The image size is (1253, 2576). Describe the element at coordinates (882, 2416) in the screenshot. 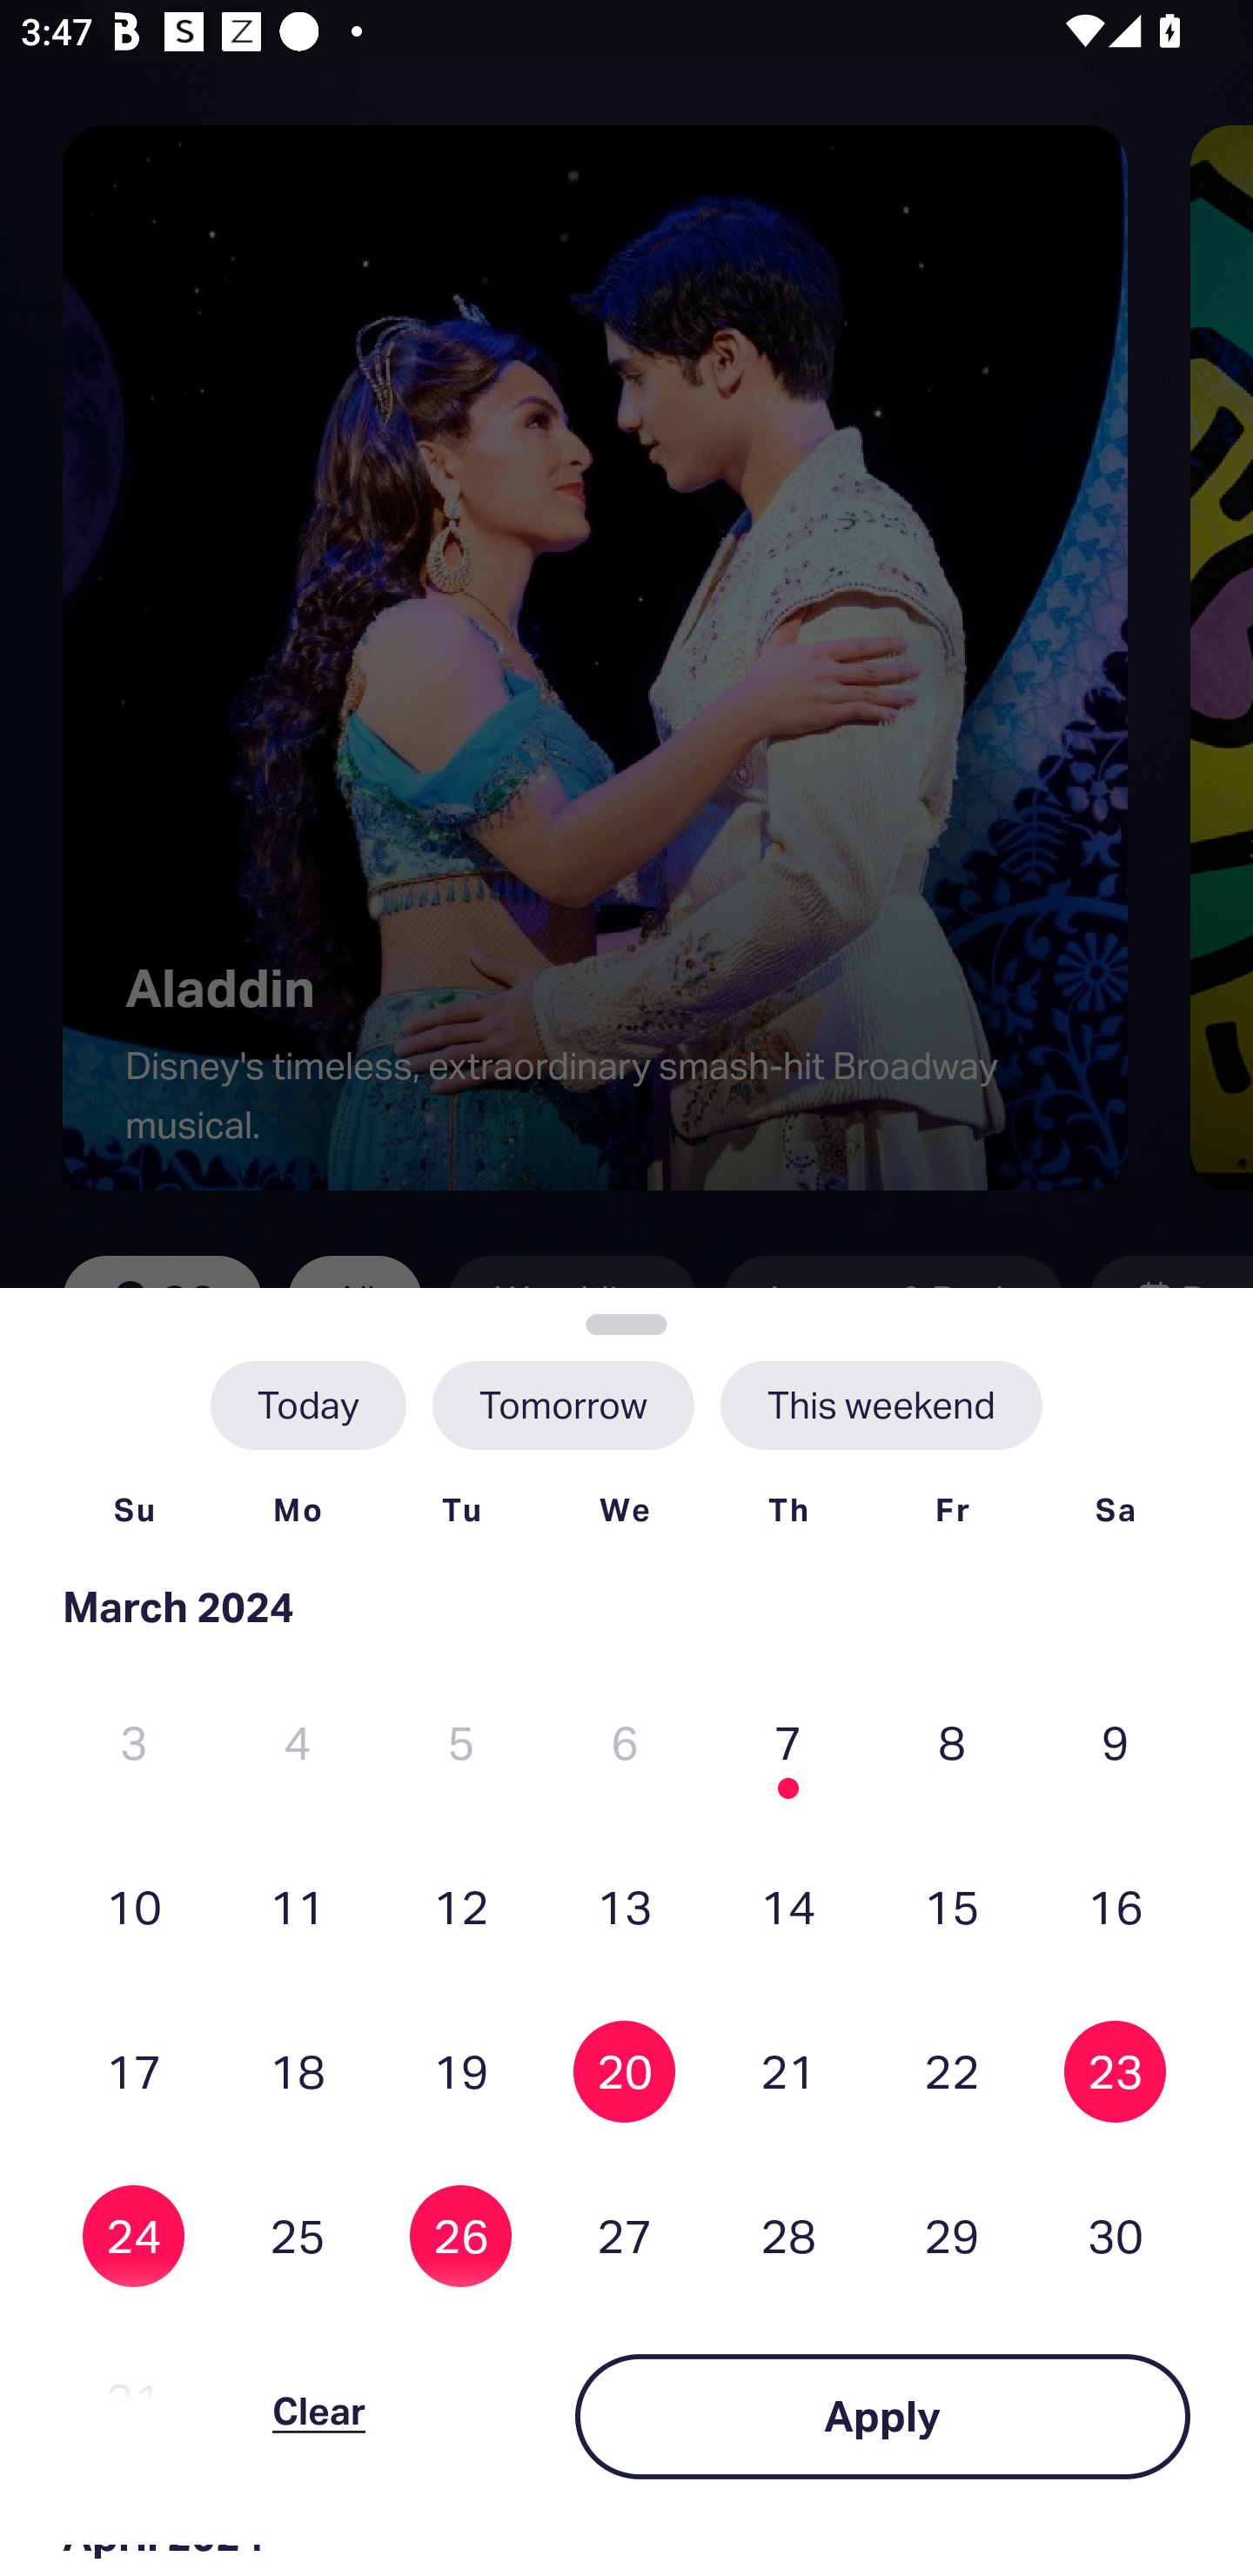

I see `Apply` at that location.